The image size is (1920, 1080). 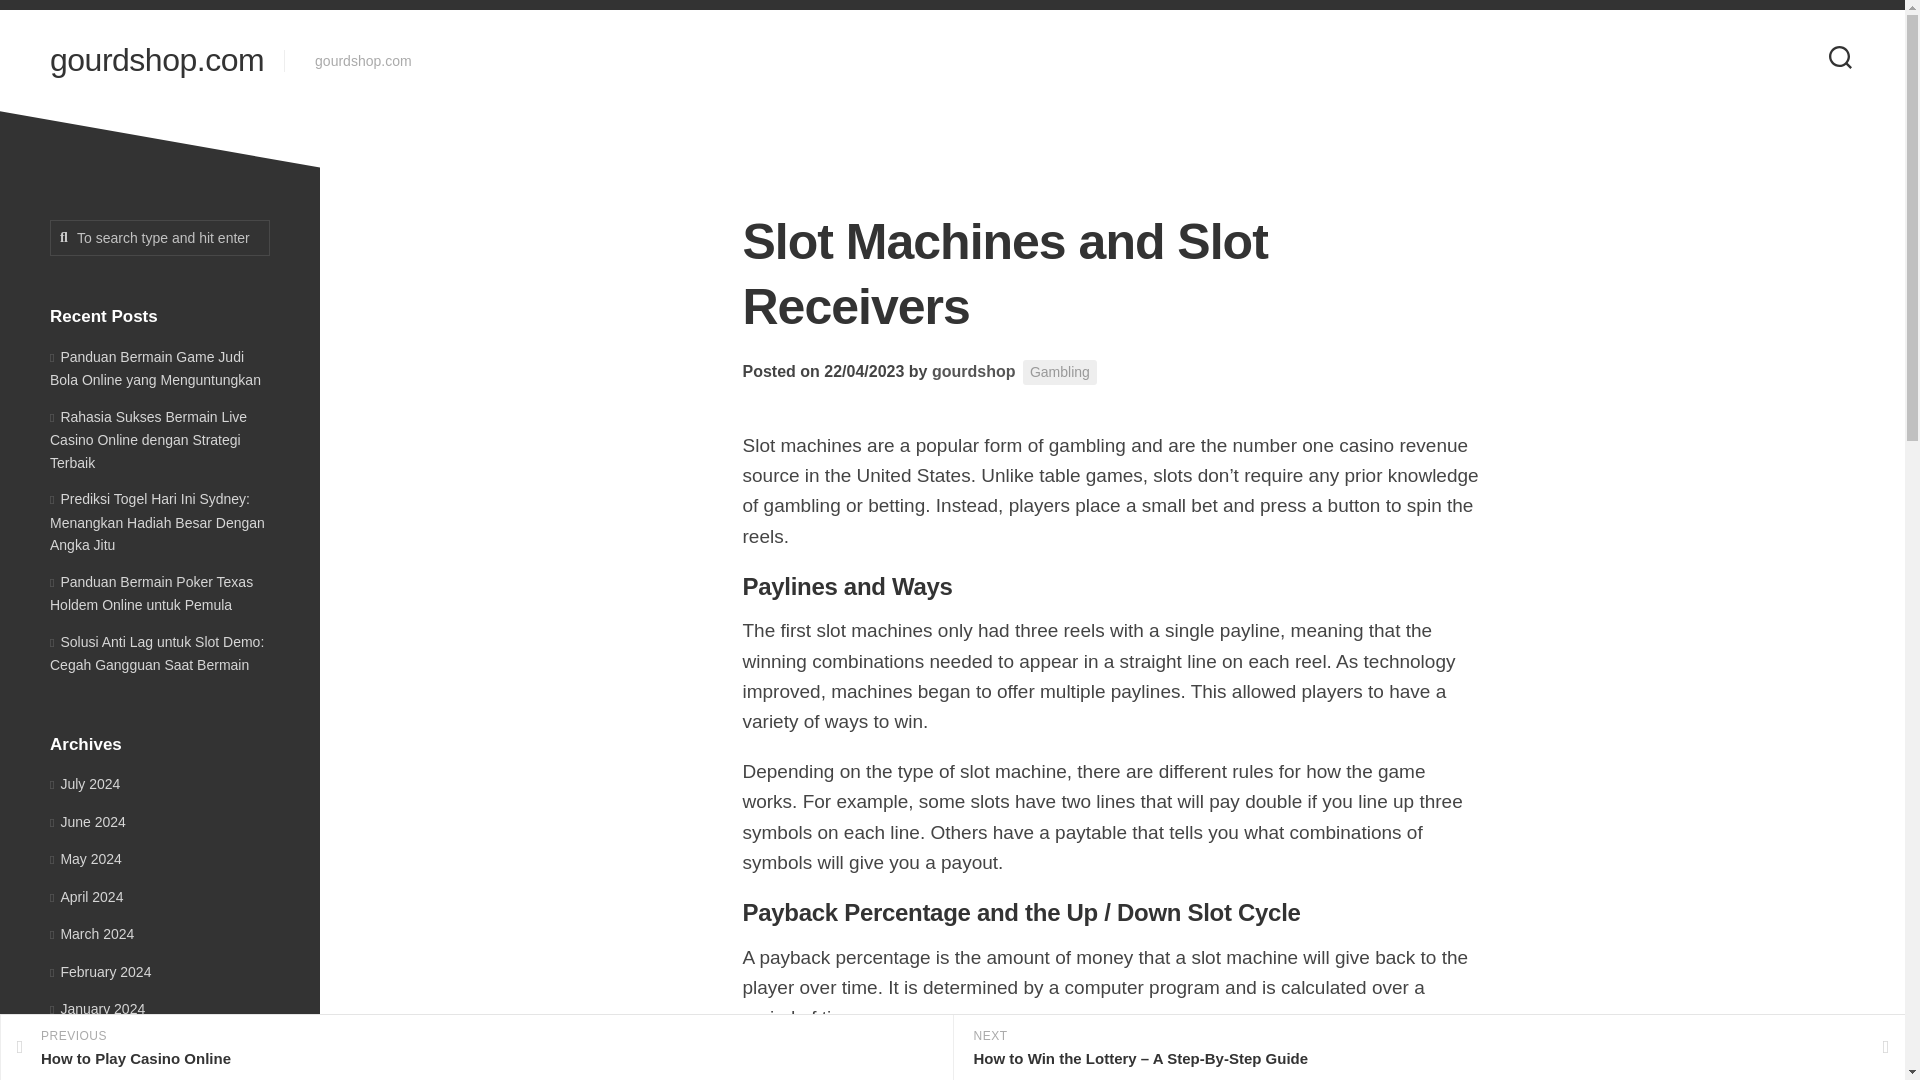 What do you see at coordinates (86, 895) in the screenshot?
I see `April 2024` at bounding box center [86, 895].